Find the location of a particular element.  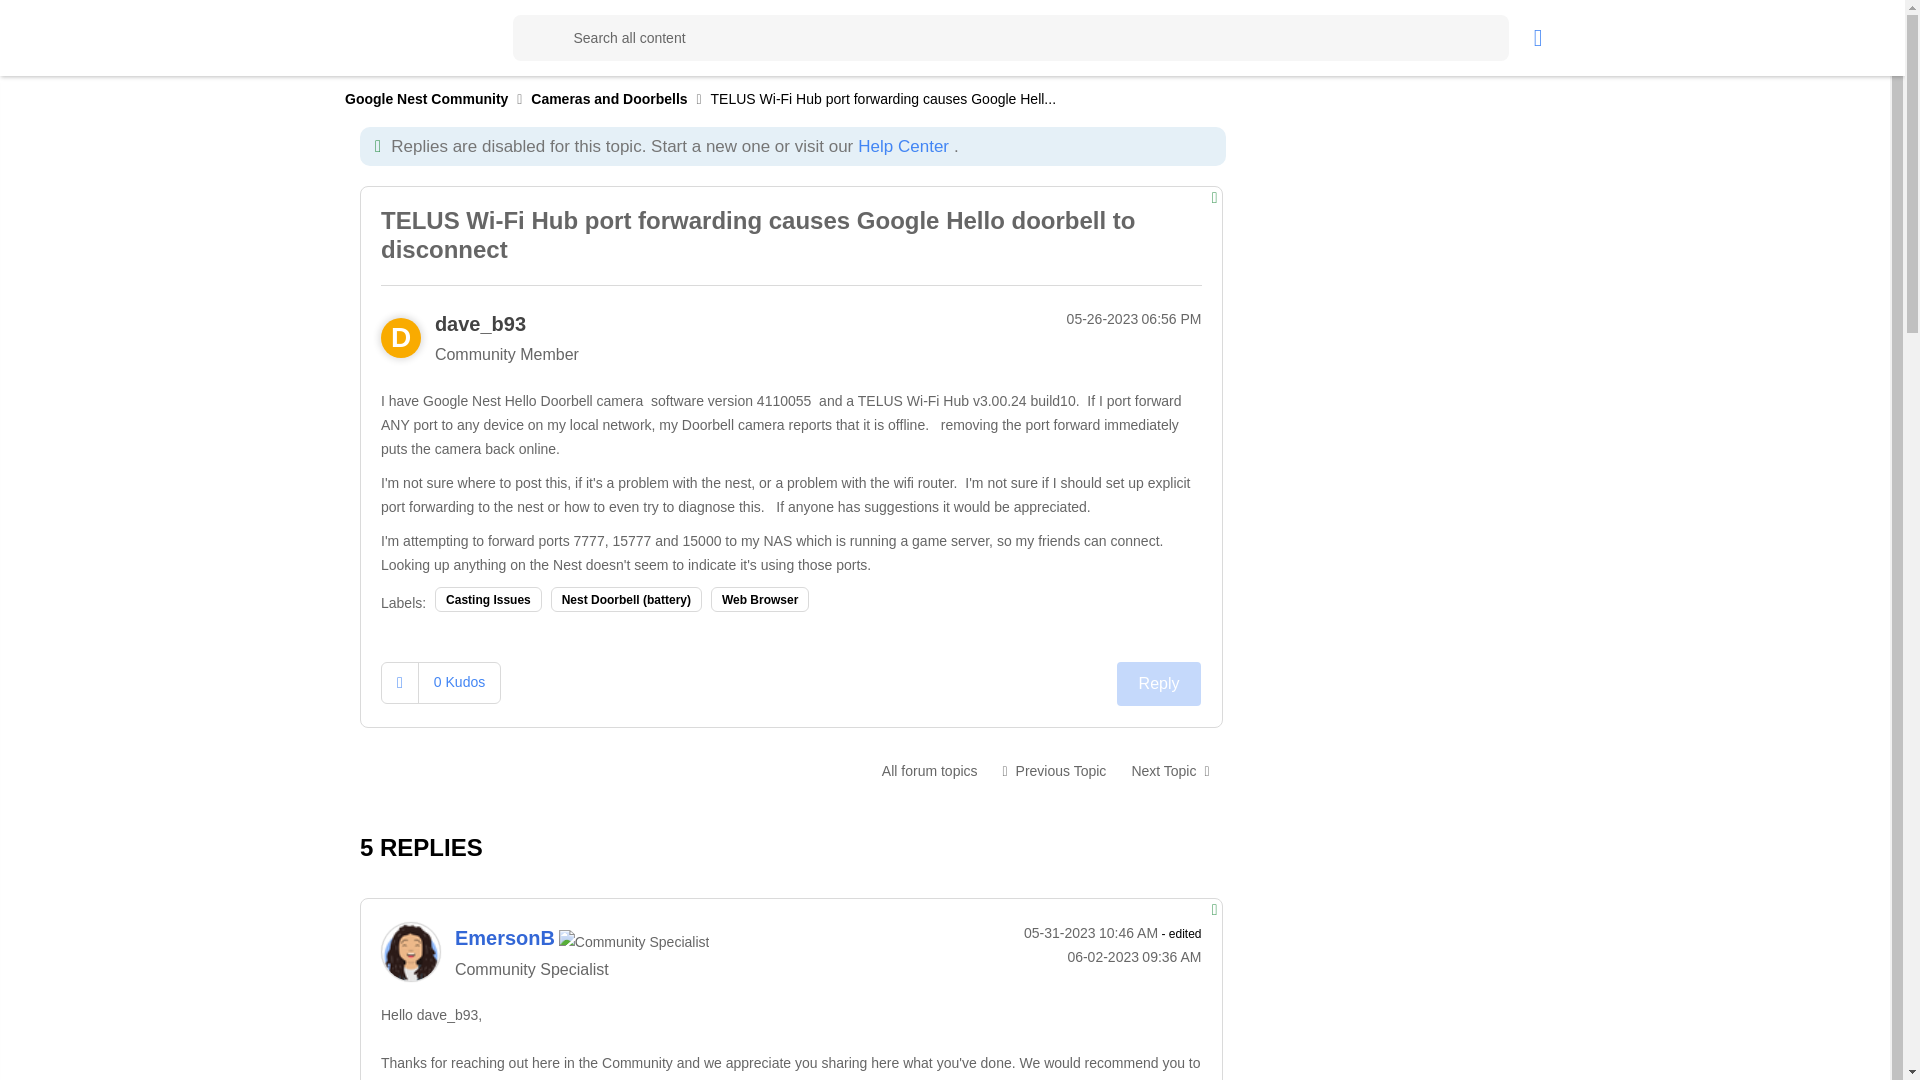

Google Nest Community is located at coordinates (452, 37).